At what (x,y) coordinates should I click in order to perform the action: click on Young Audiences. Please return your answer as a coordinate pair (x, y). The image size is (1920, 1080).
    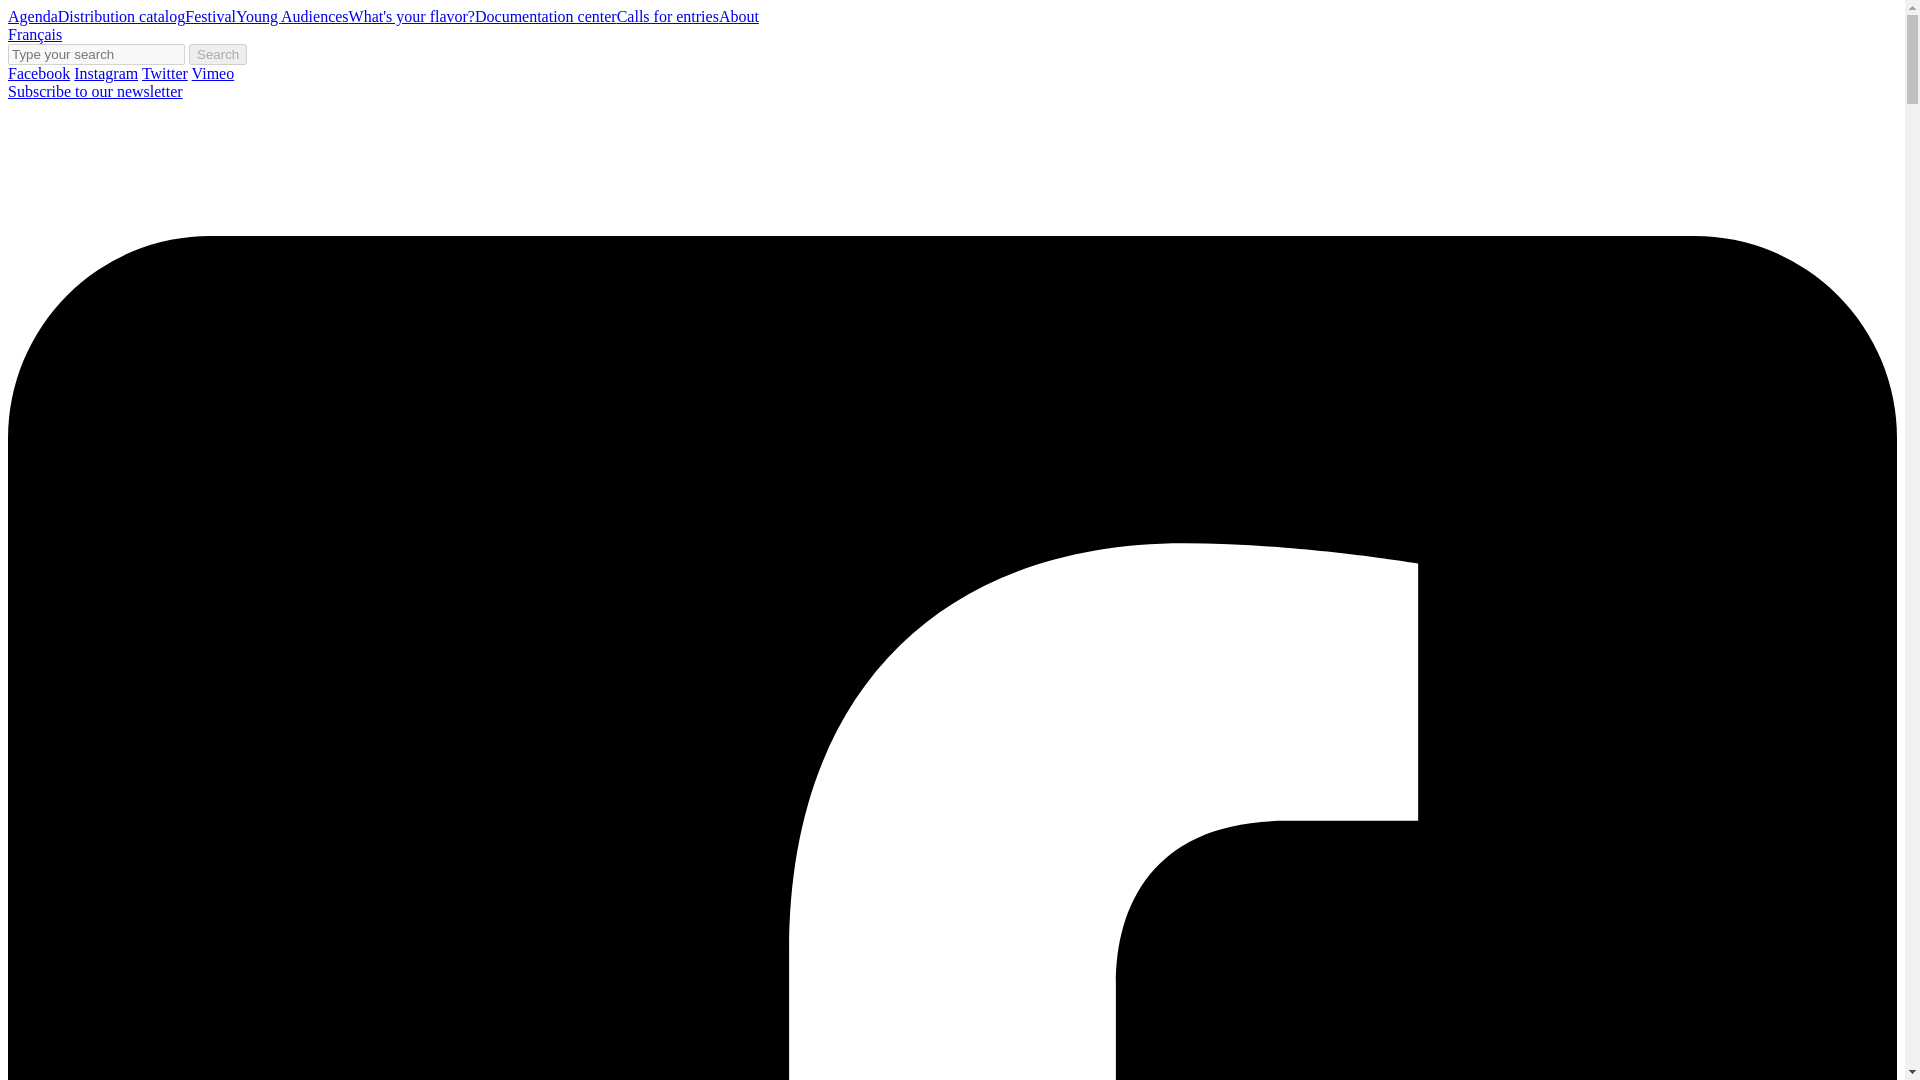
    Looking at the image, I should click on (292, 16).